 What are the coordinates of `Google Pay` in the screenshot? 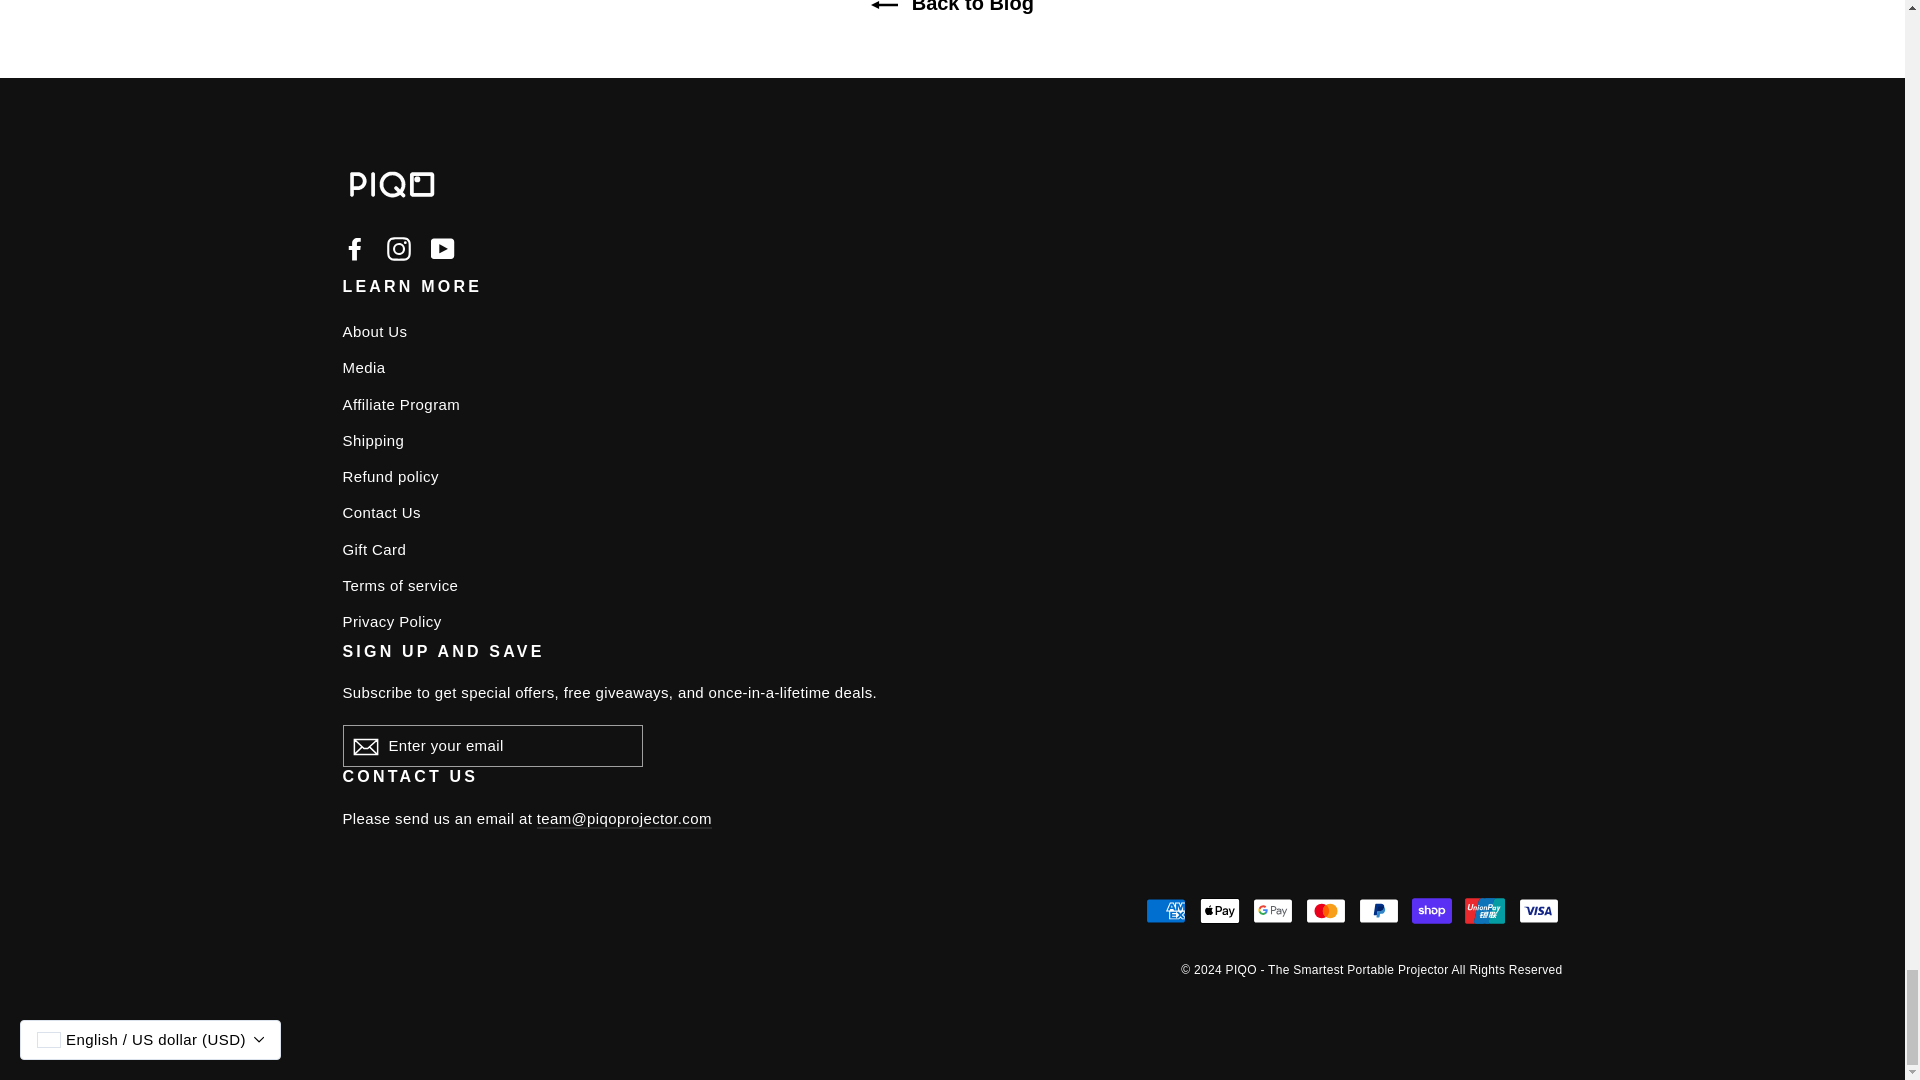 It's located at (1272, 910).